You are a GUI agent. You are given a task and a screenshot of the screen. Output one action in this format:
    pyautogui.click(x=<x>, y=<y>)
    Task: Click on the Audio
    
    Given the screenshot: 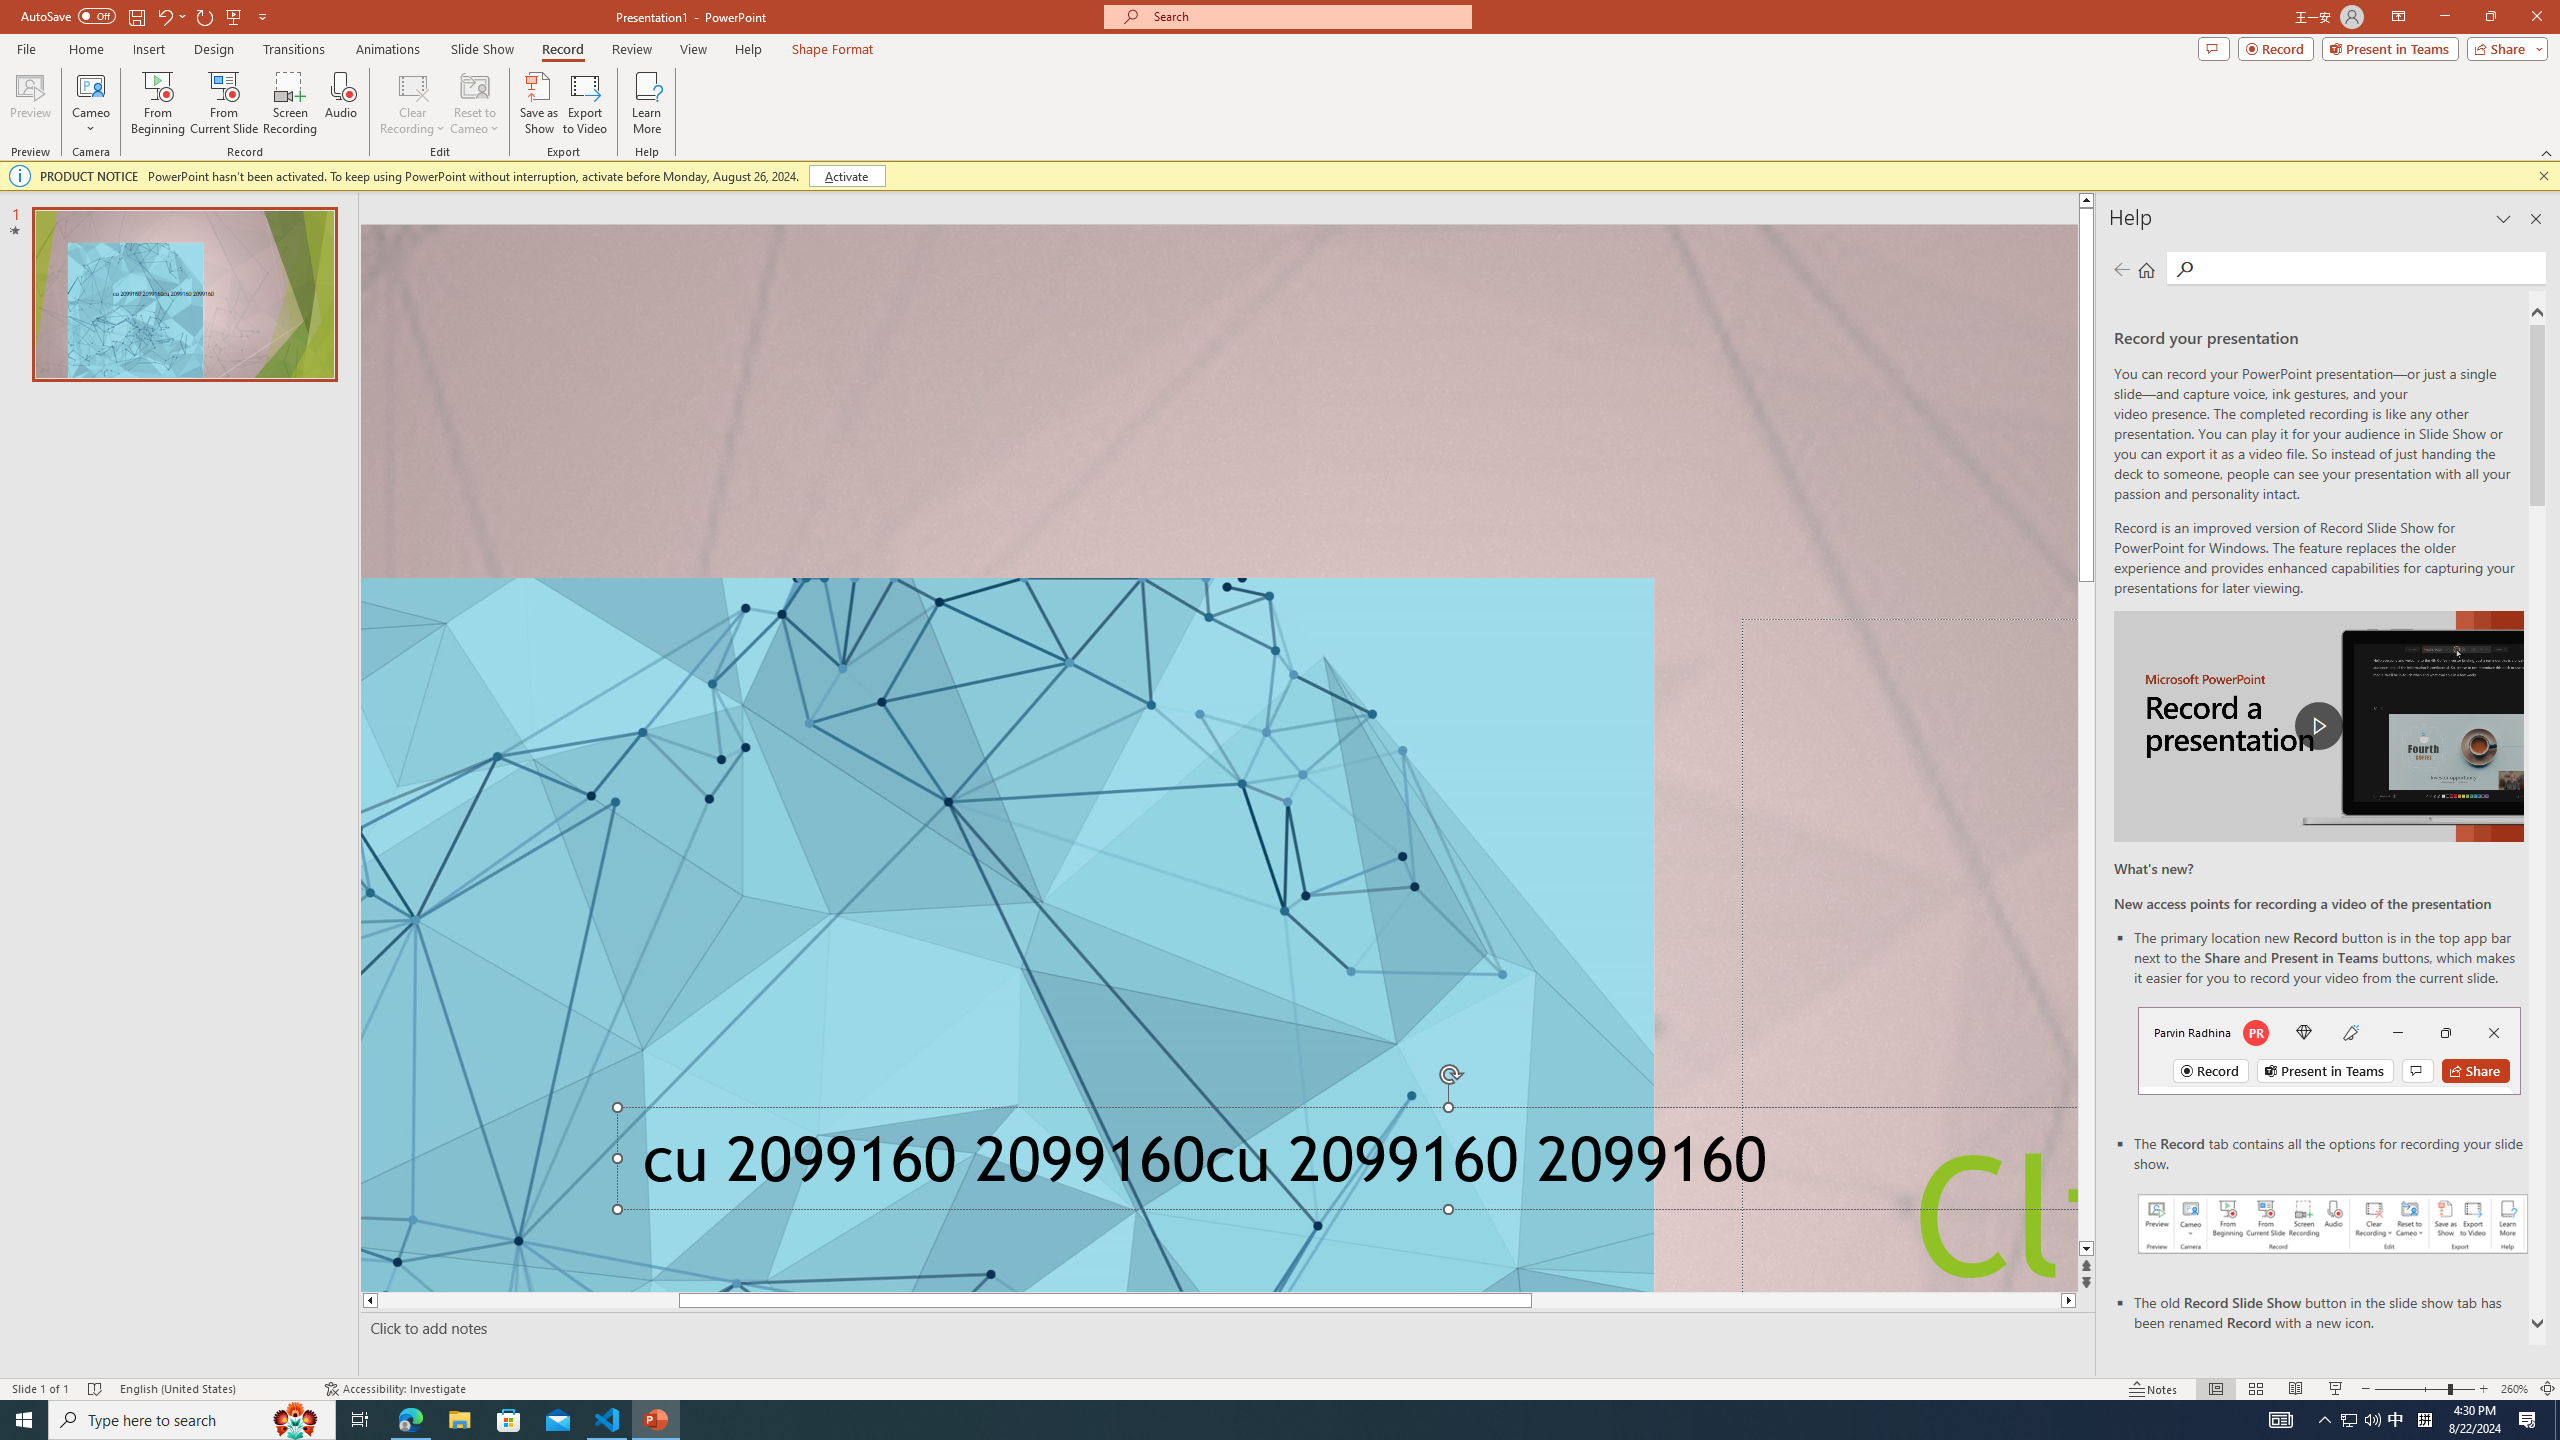 What is the action you would take?
    pyautogui.click(x=340, y=103)
    